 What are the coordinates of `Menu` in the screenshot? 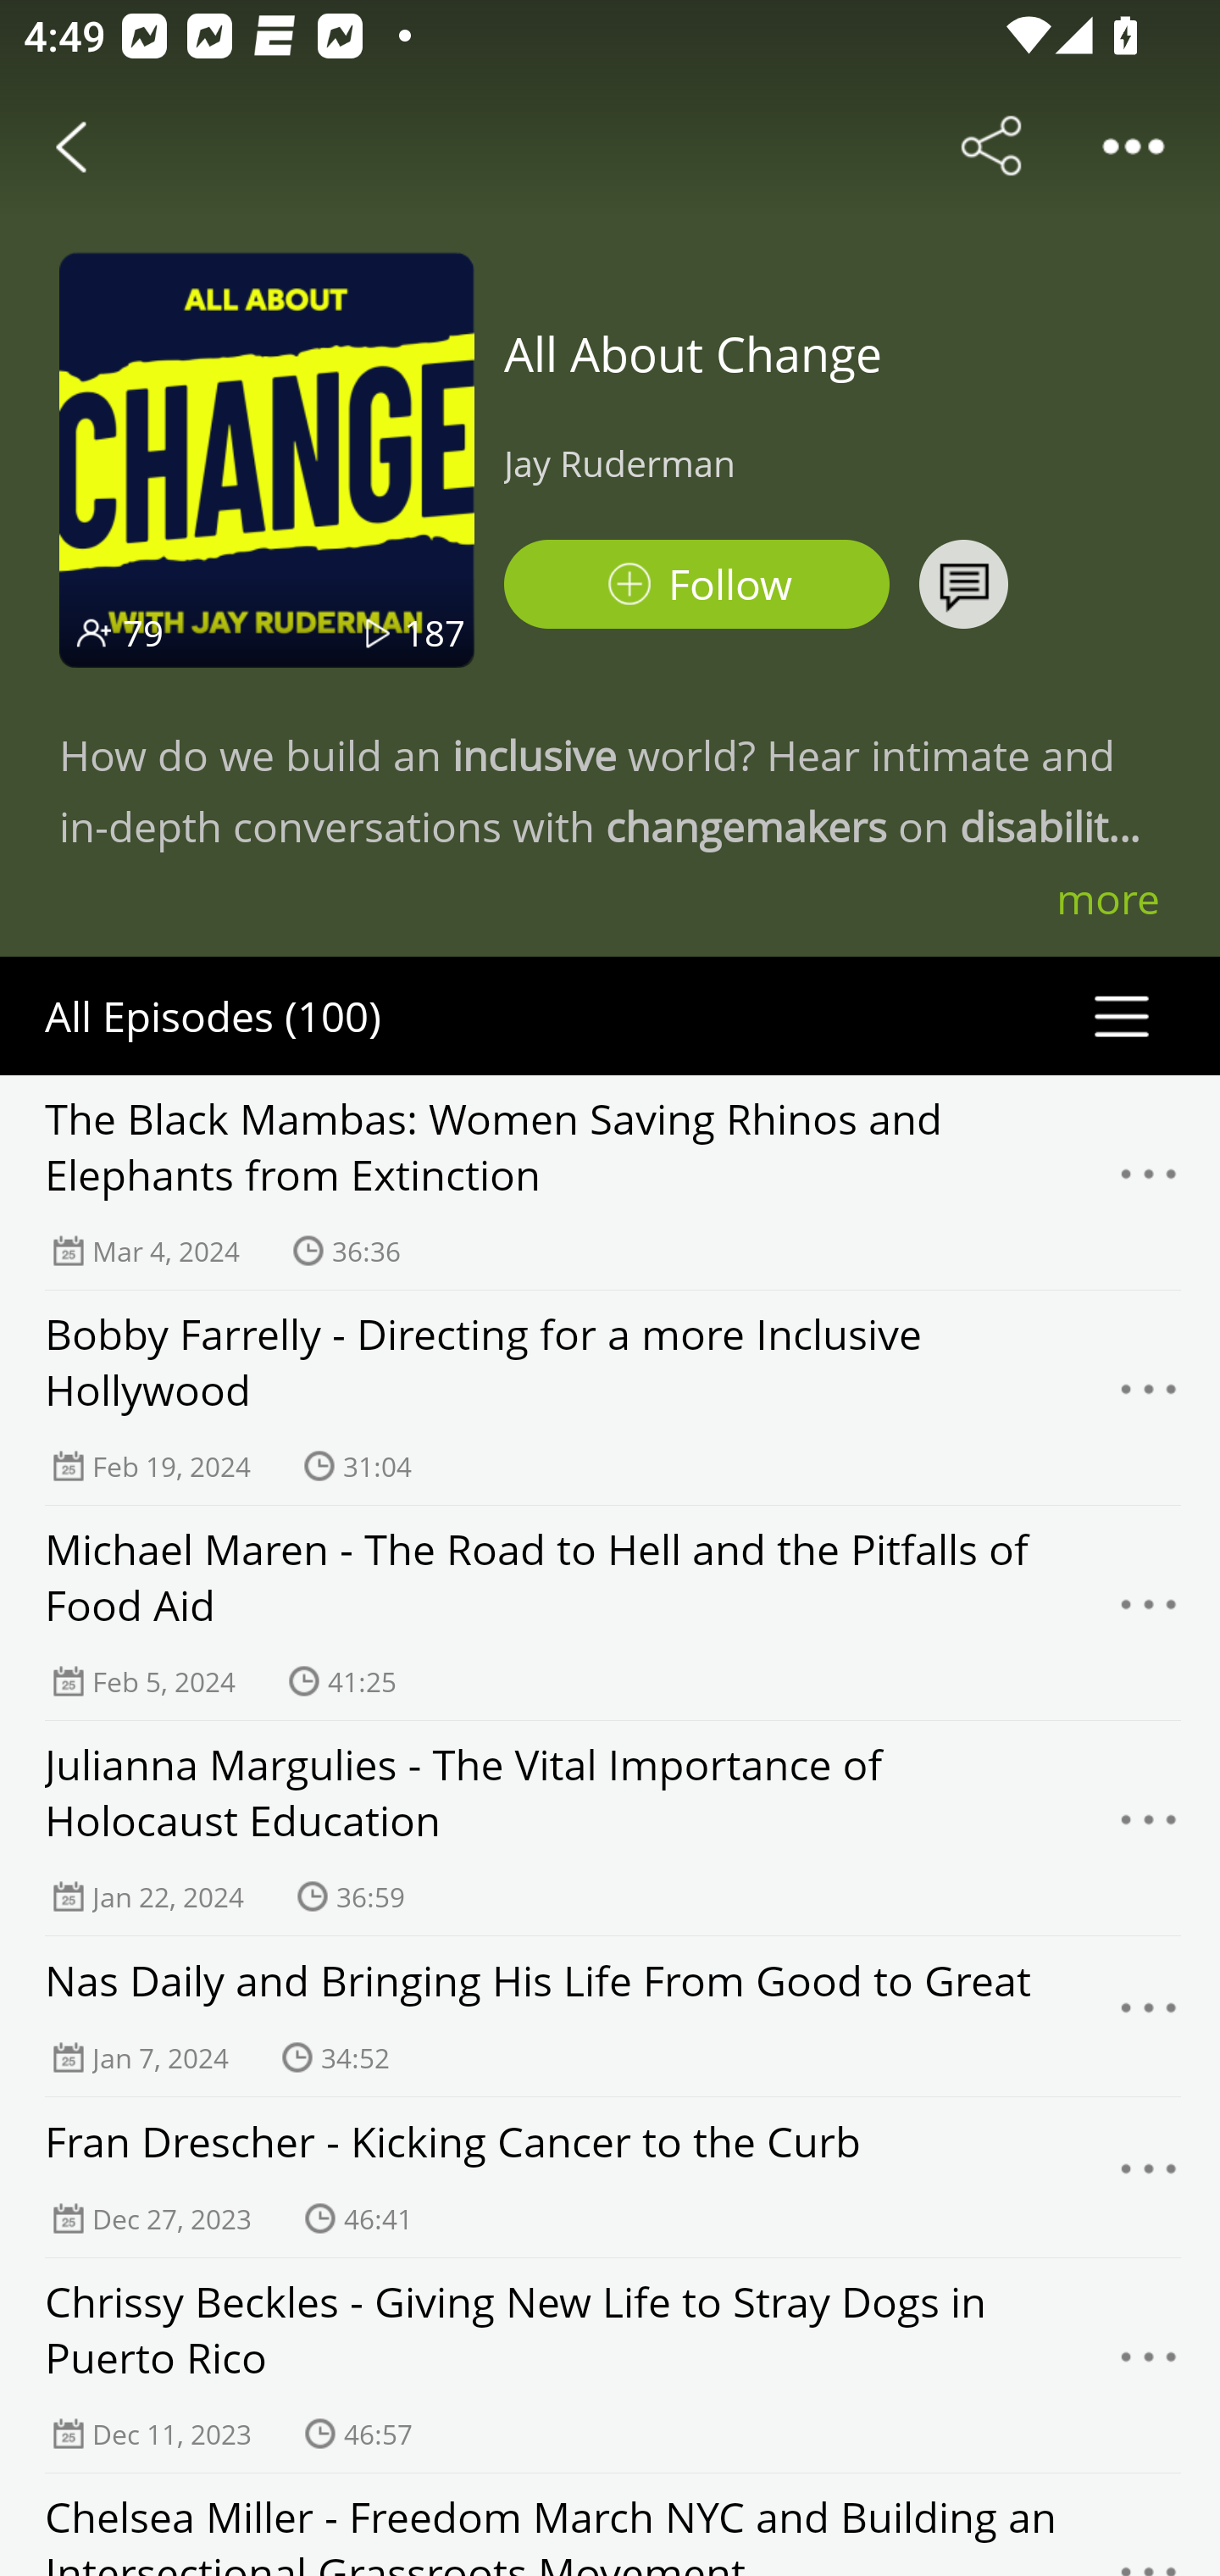 It's located at (1149, 2178).